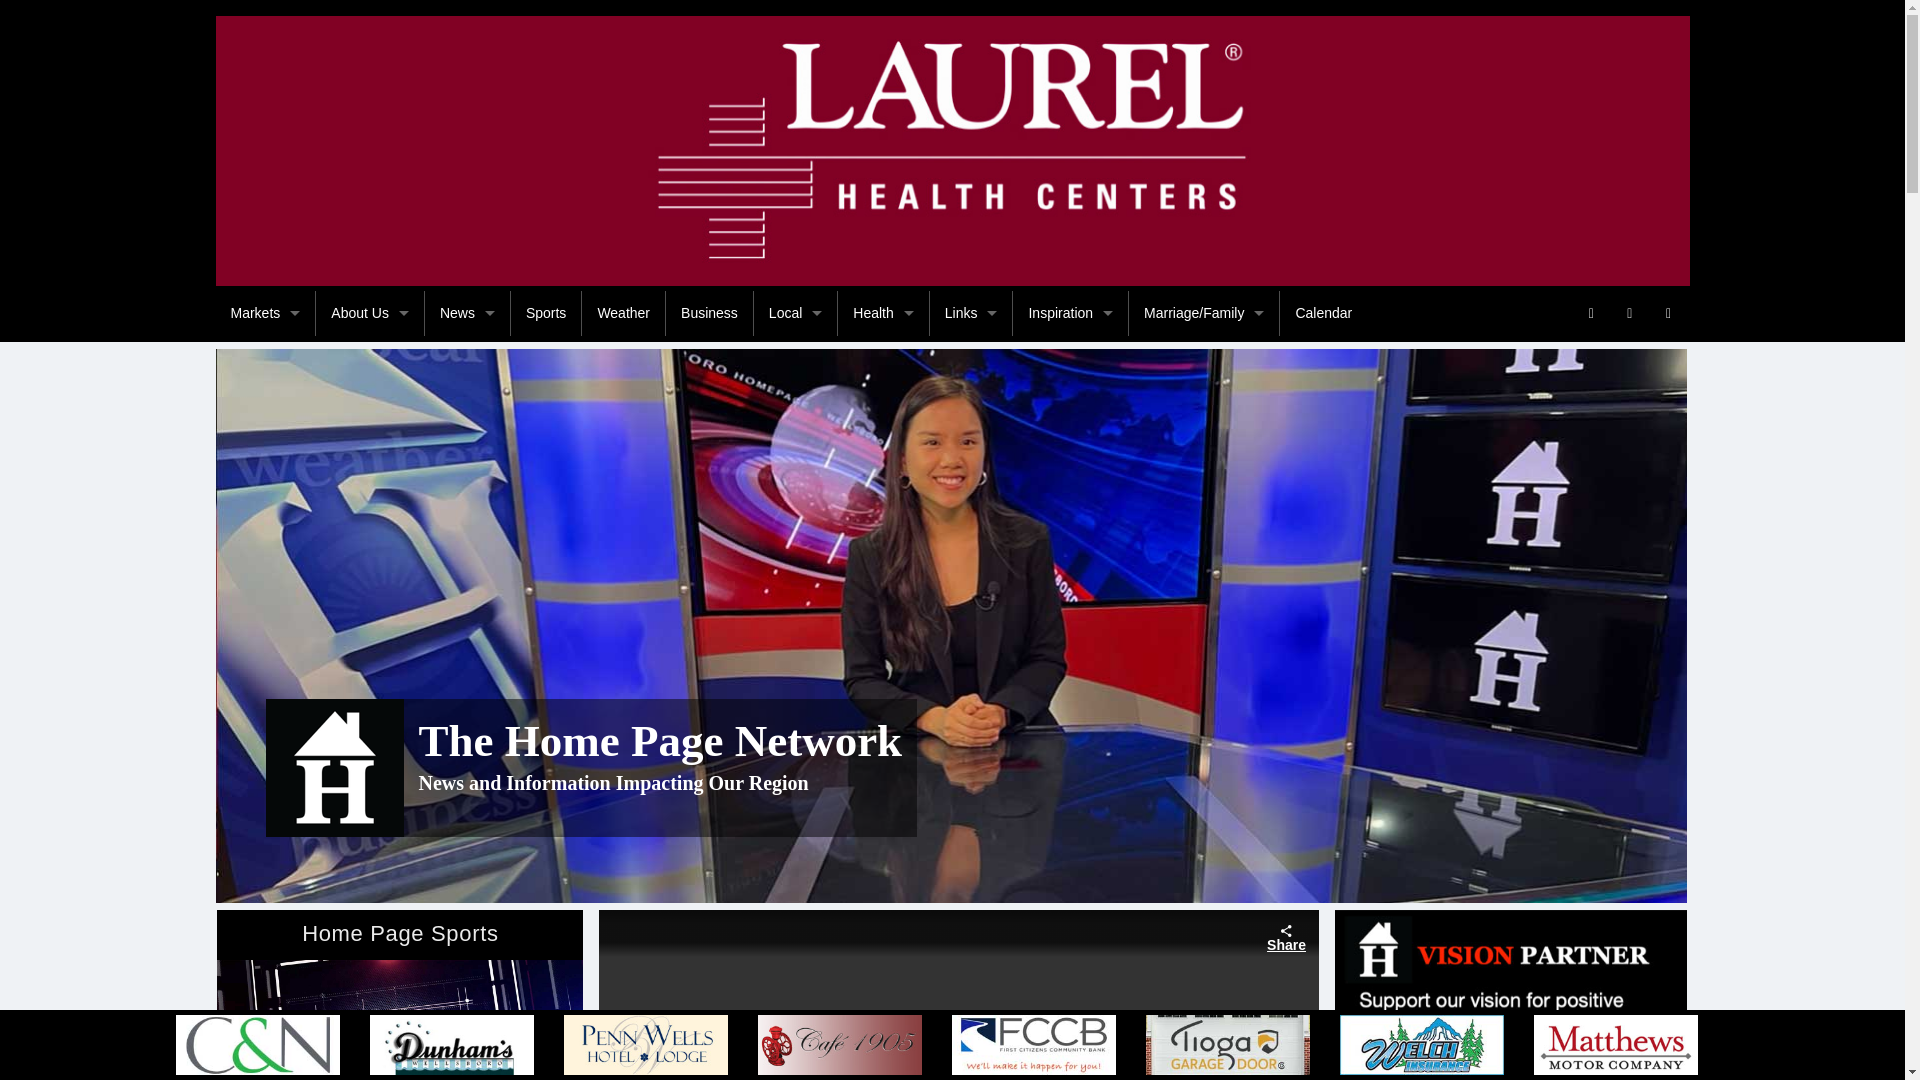 This screenshot has width=1920, height=1080. I want to click on CNN, so click(467, 673).